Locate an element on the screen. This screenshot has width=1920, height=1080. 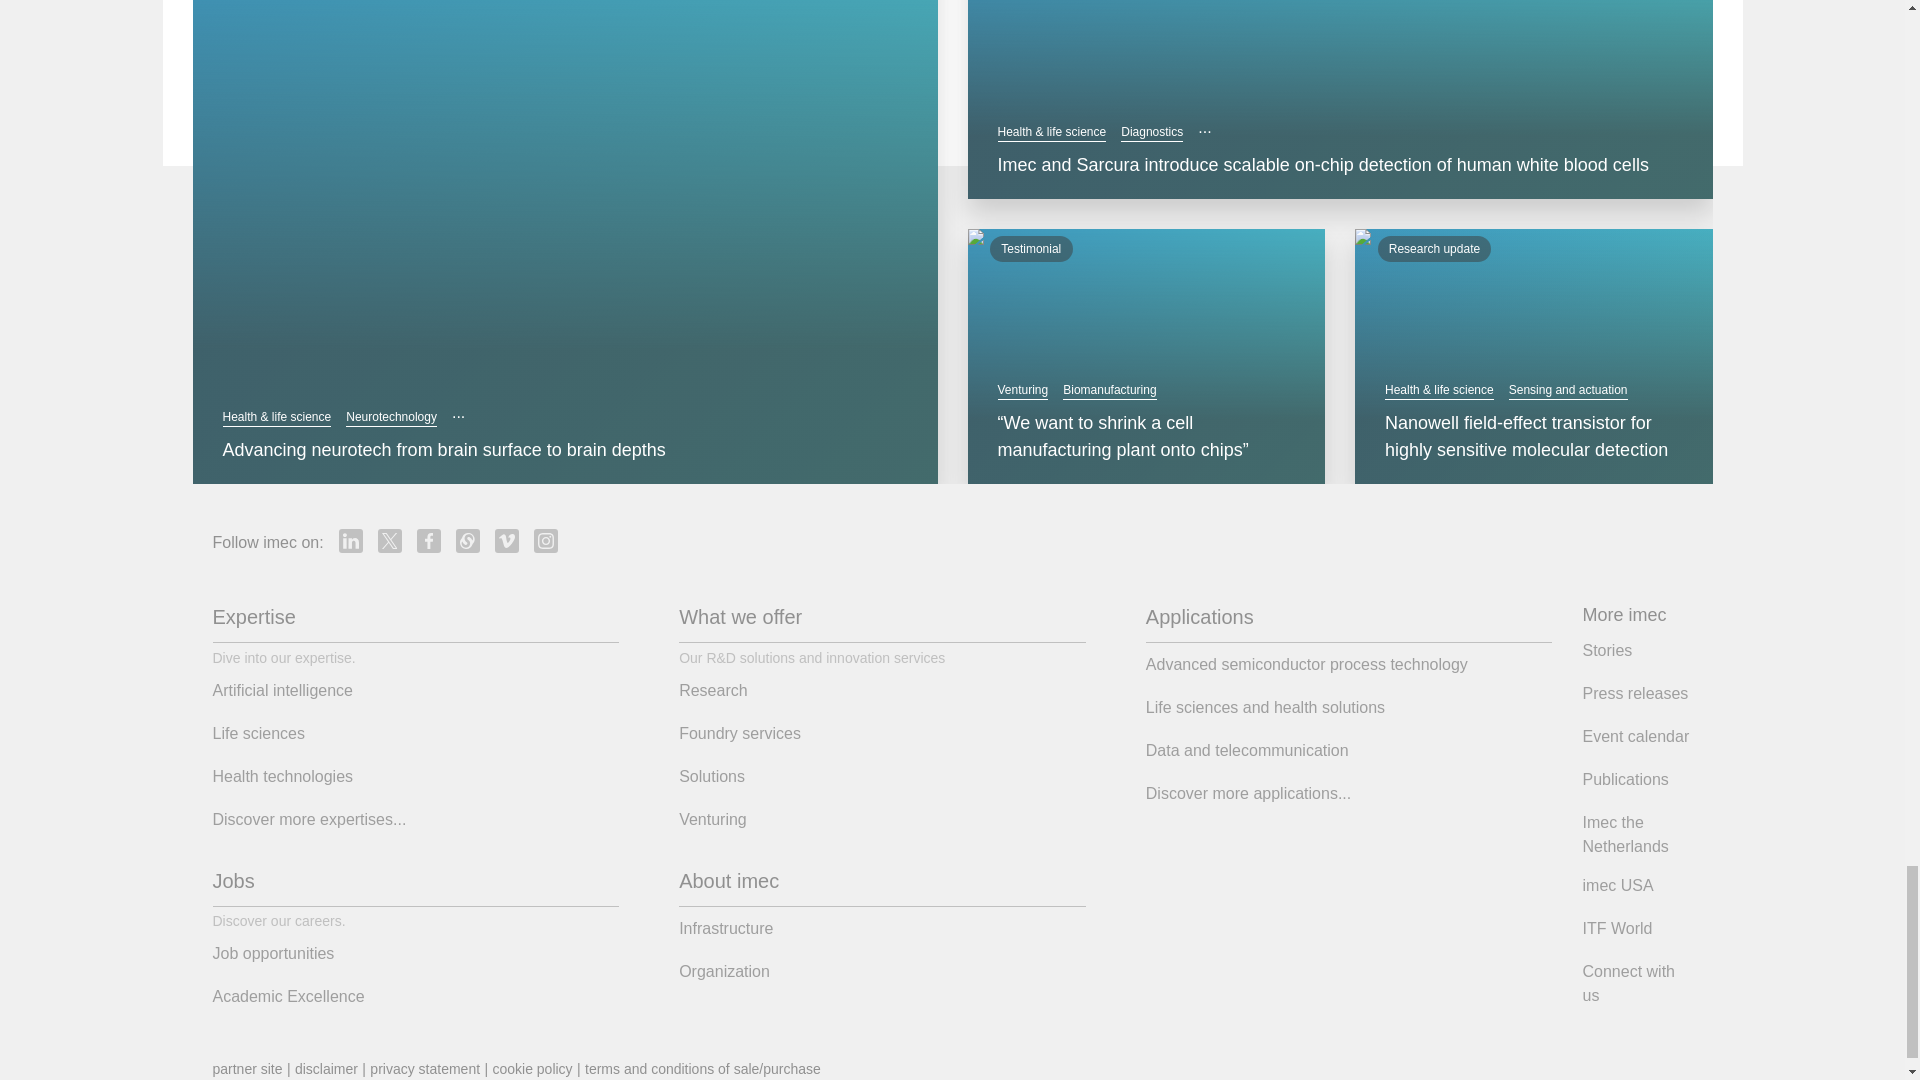
X is located at coordinates (390, 542).